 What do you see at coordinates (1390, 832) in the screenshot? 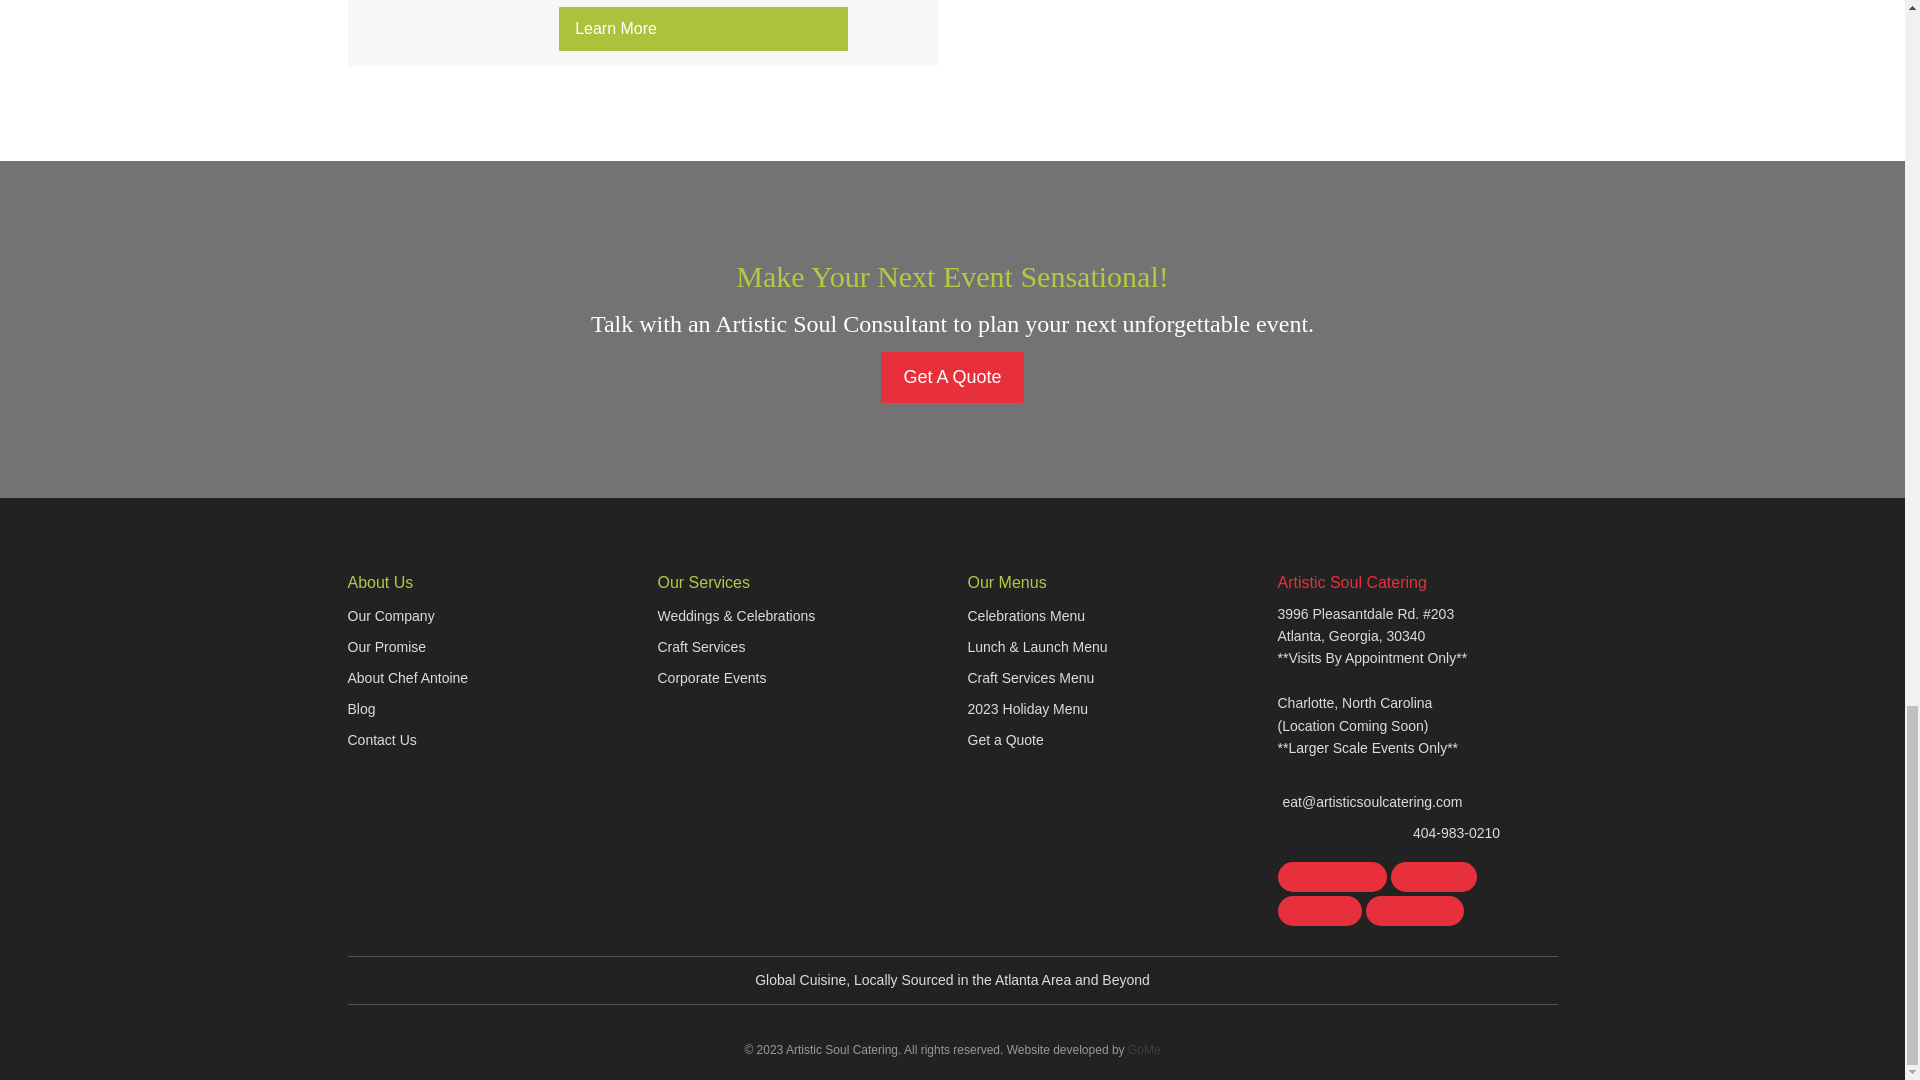
I see `404-983-0210` at bounding box center [1390, 832].